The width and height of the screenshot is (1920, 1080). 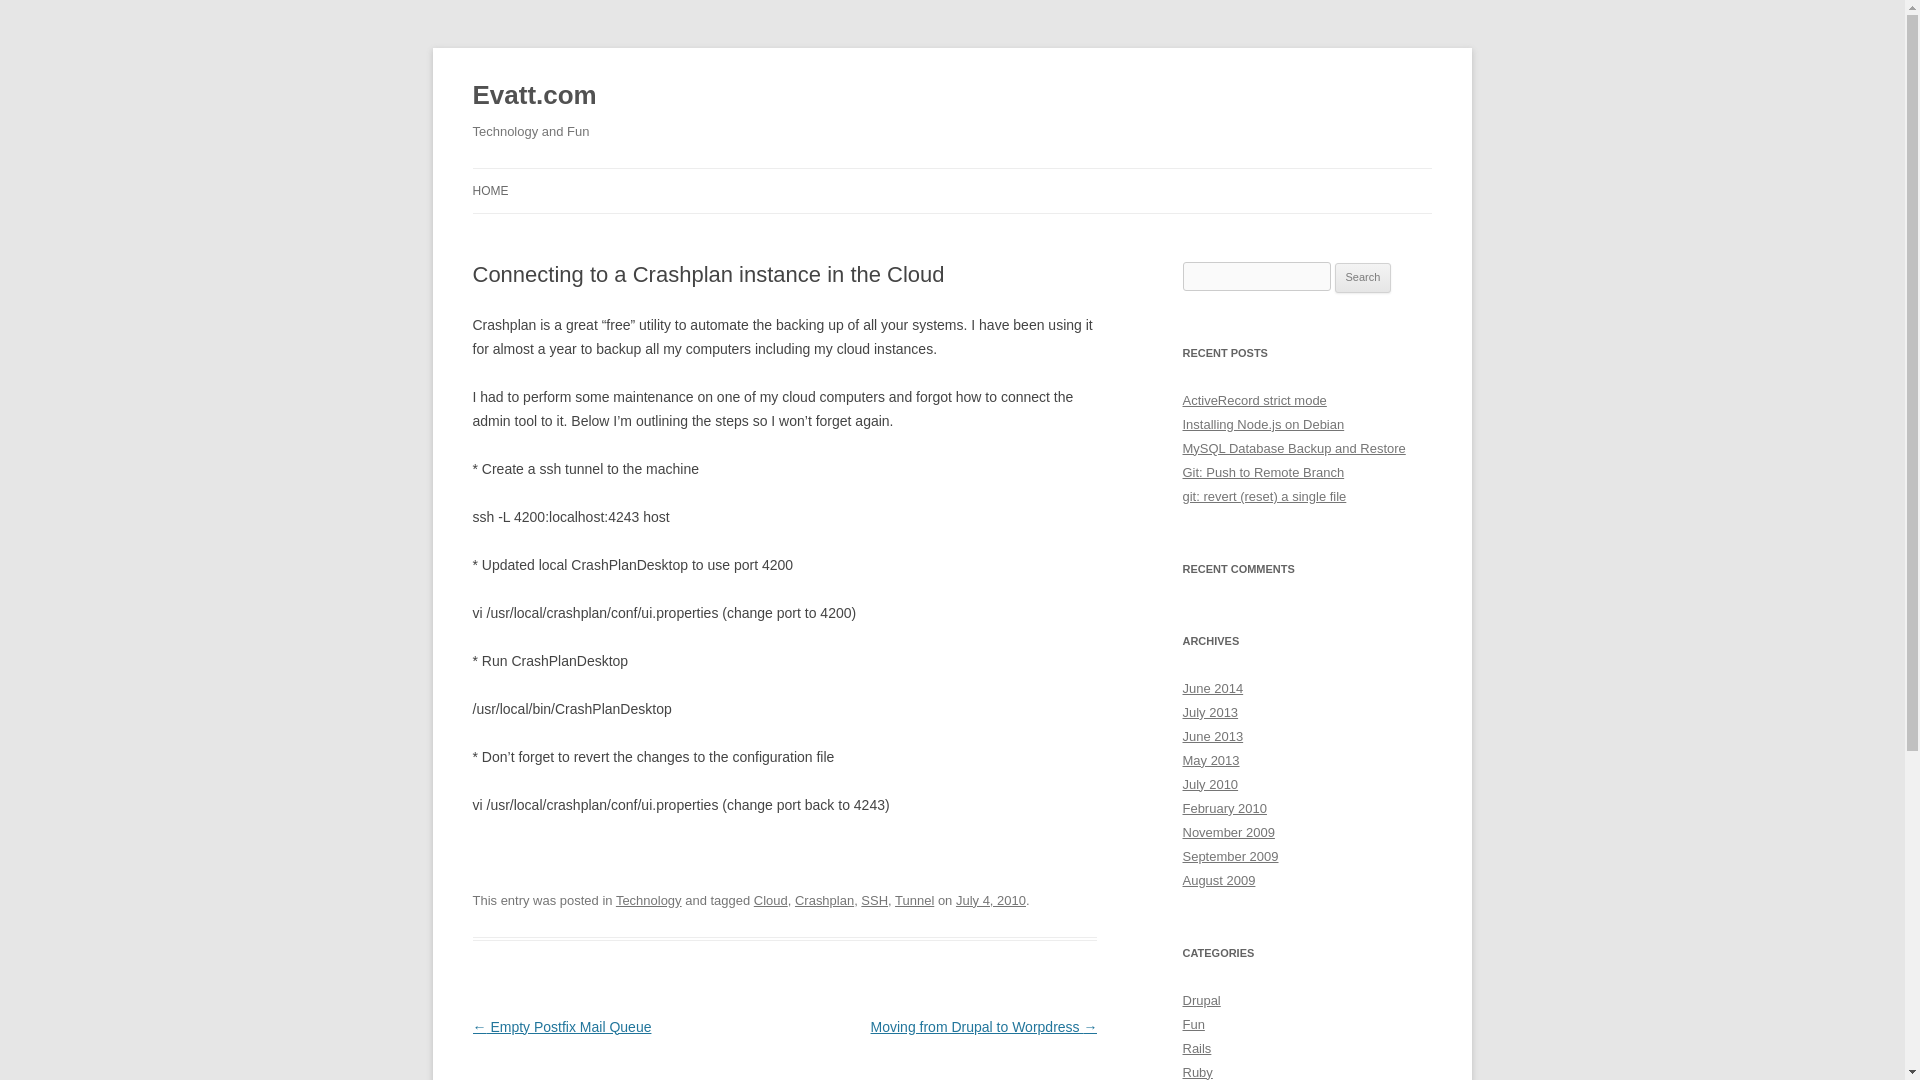 What do you see at coordinates (1263, 472) in the screenshot?
I see `Git: Push to Remote Branch` at bounding box center [1263, 472].